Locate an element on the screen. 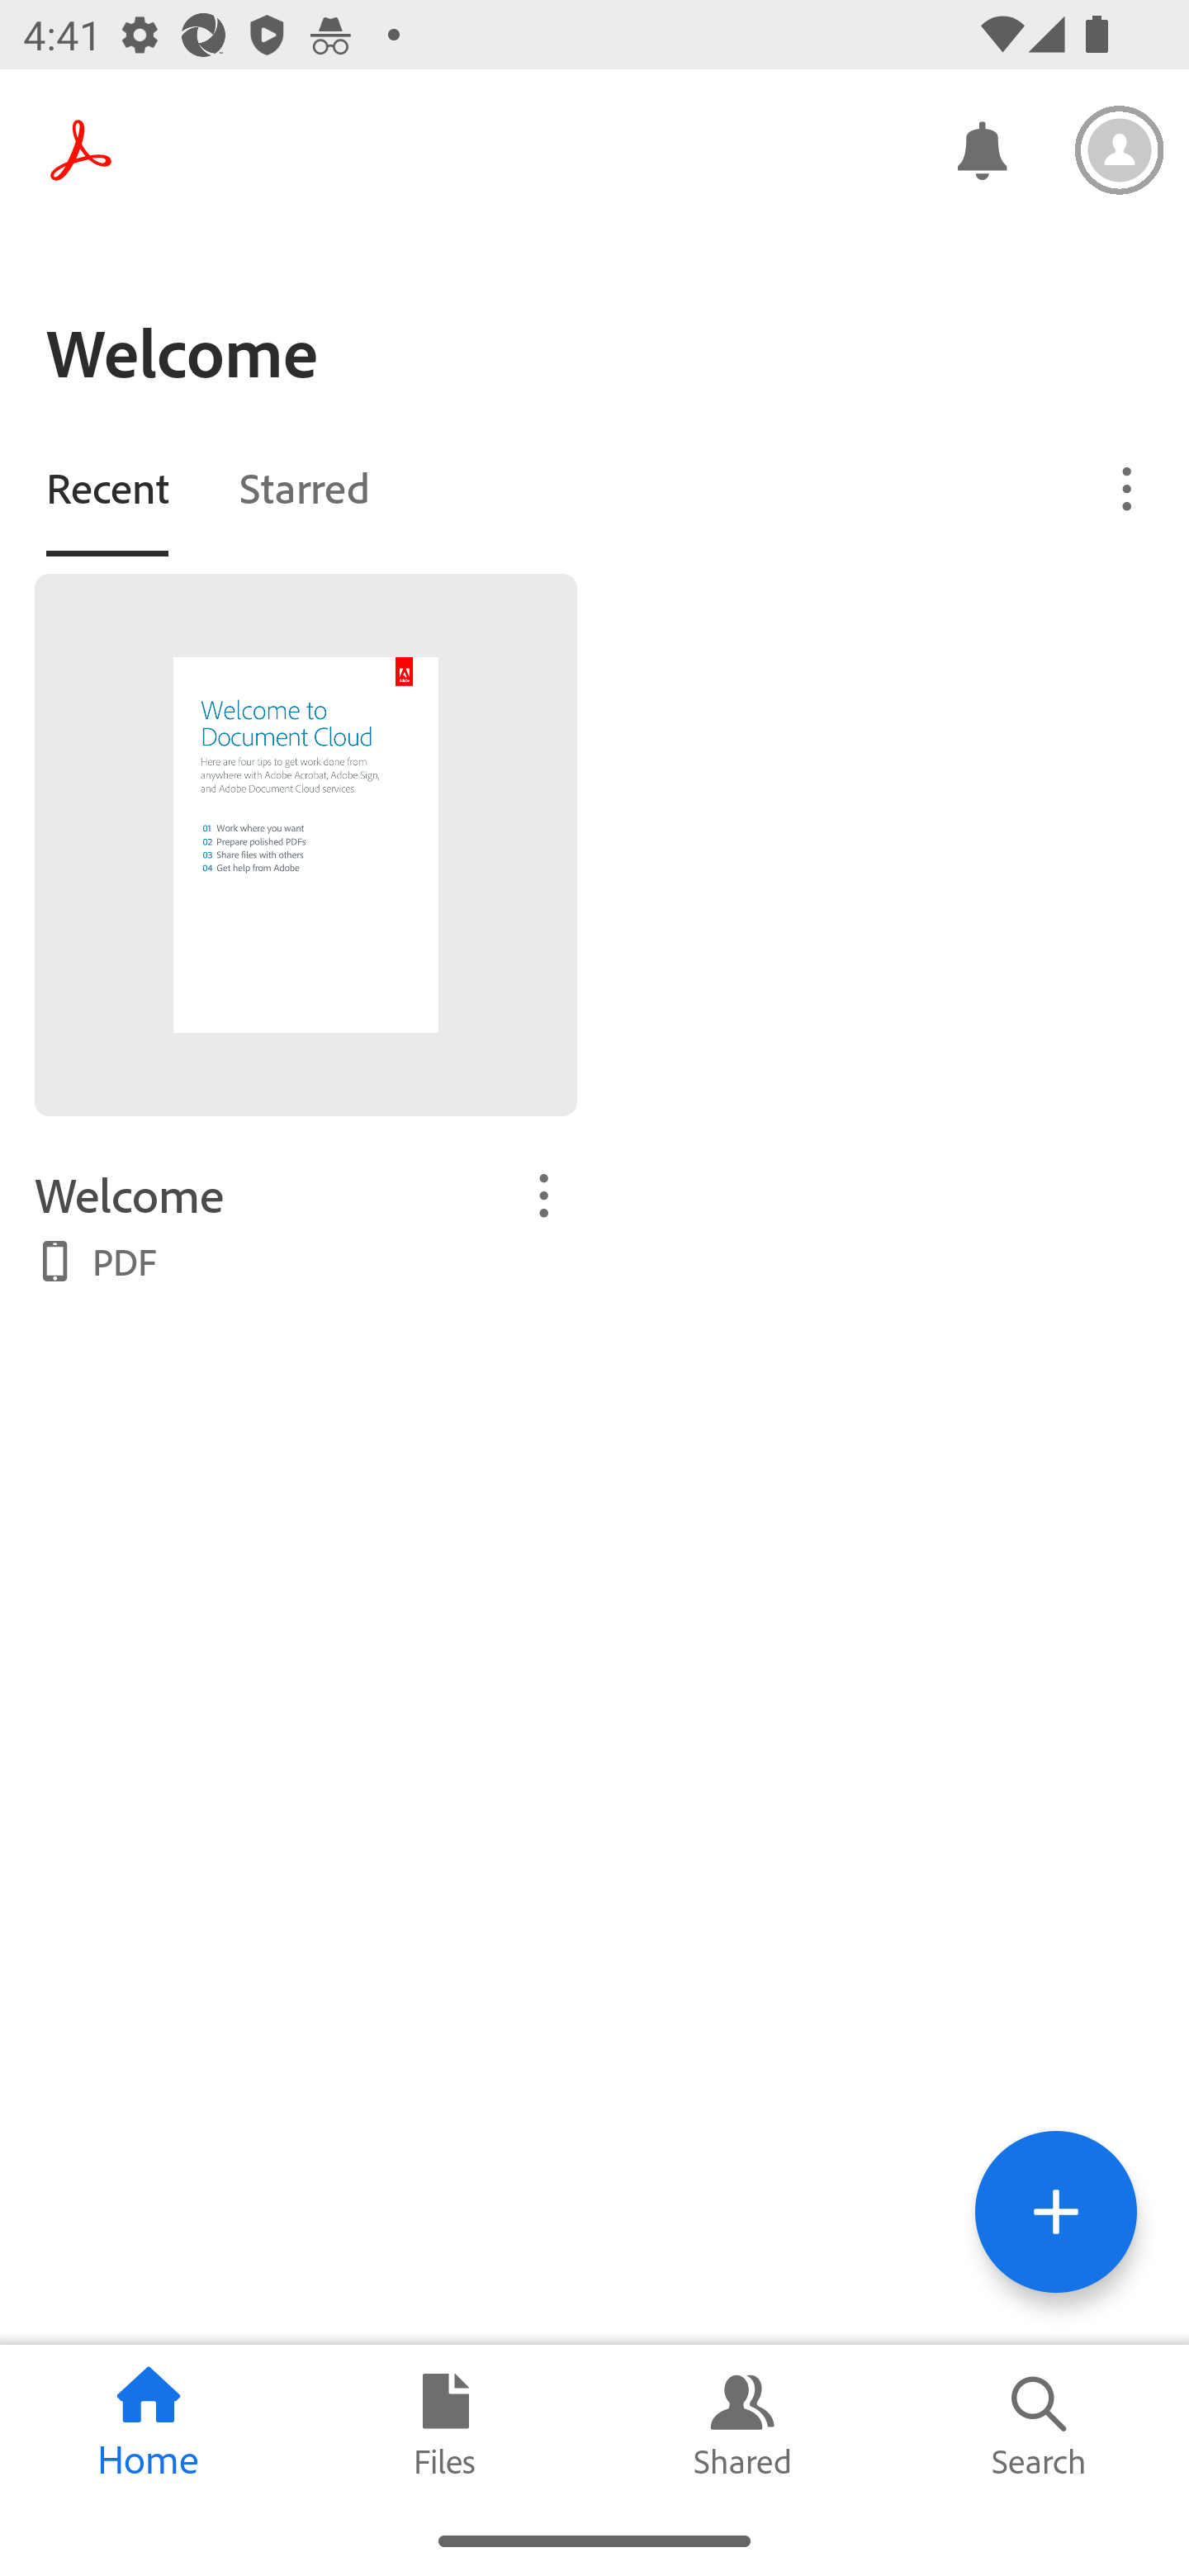  Recent is located at coordinates (107, 486).